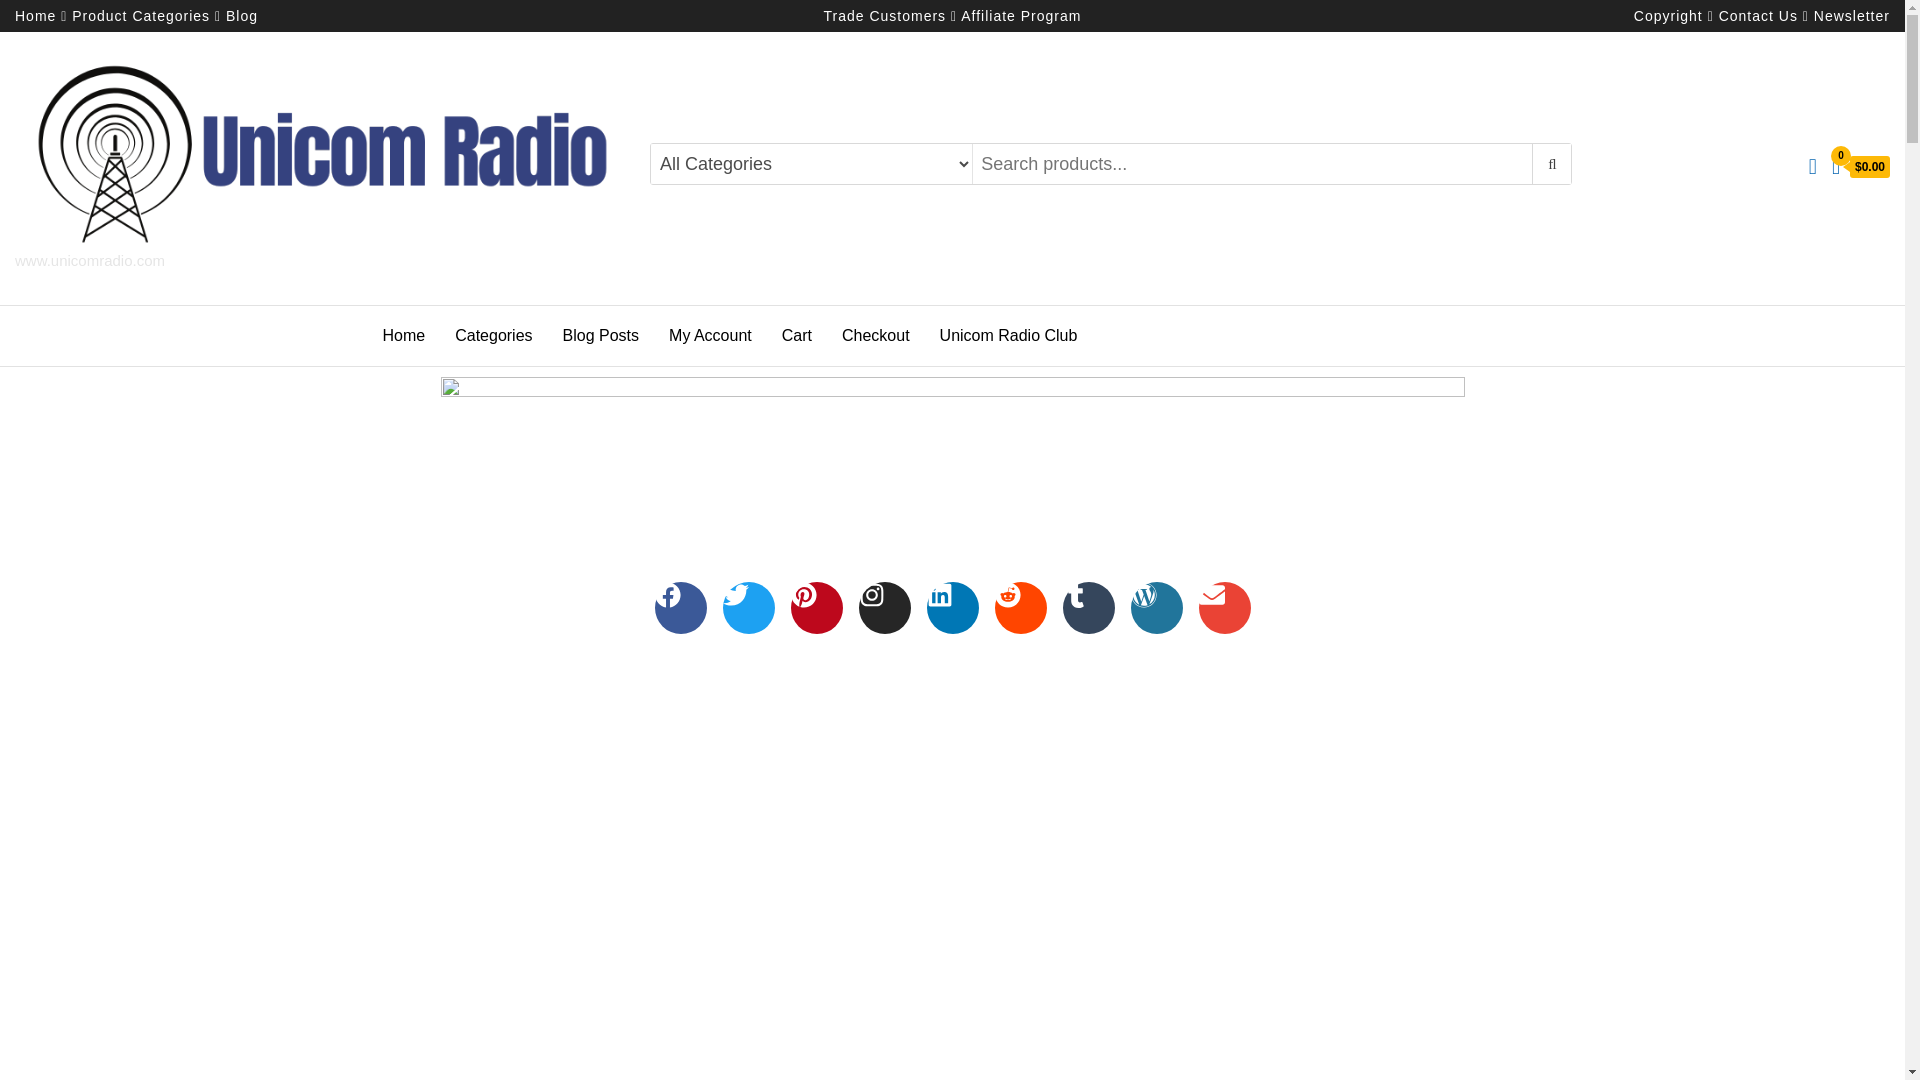  Describe the element at coordinates (884, 15) in the screenshot. I see `Trade Customers` at that location.